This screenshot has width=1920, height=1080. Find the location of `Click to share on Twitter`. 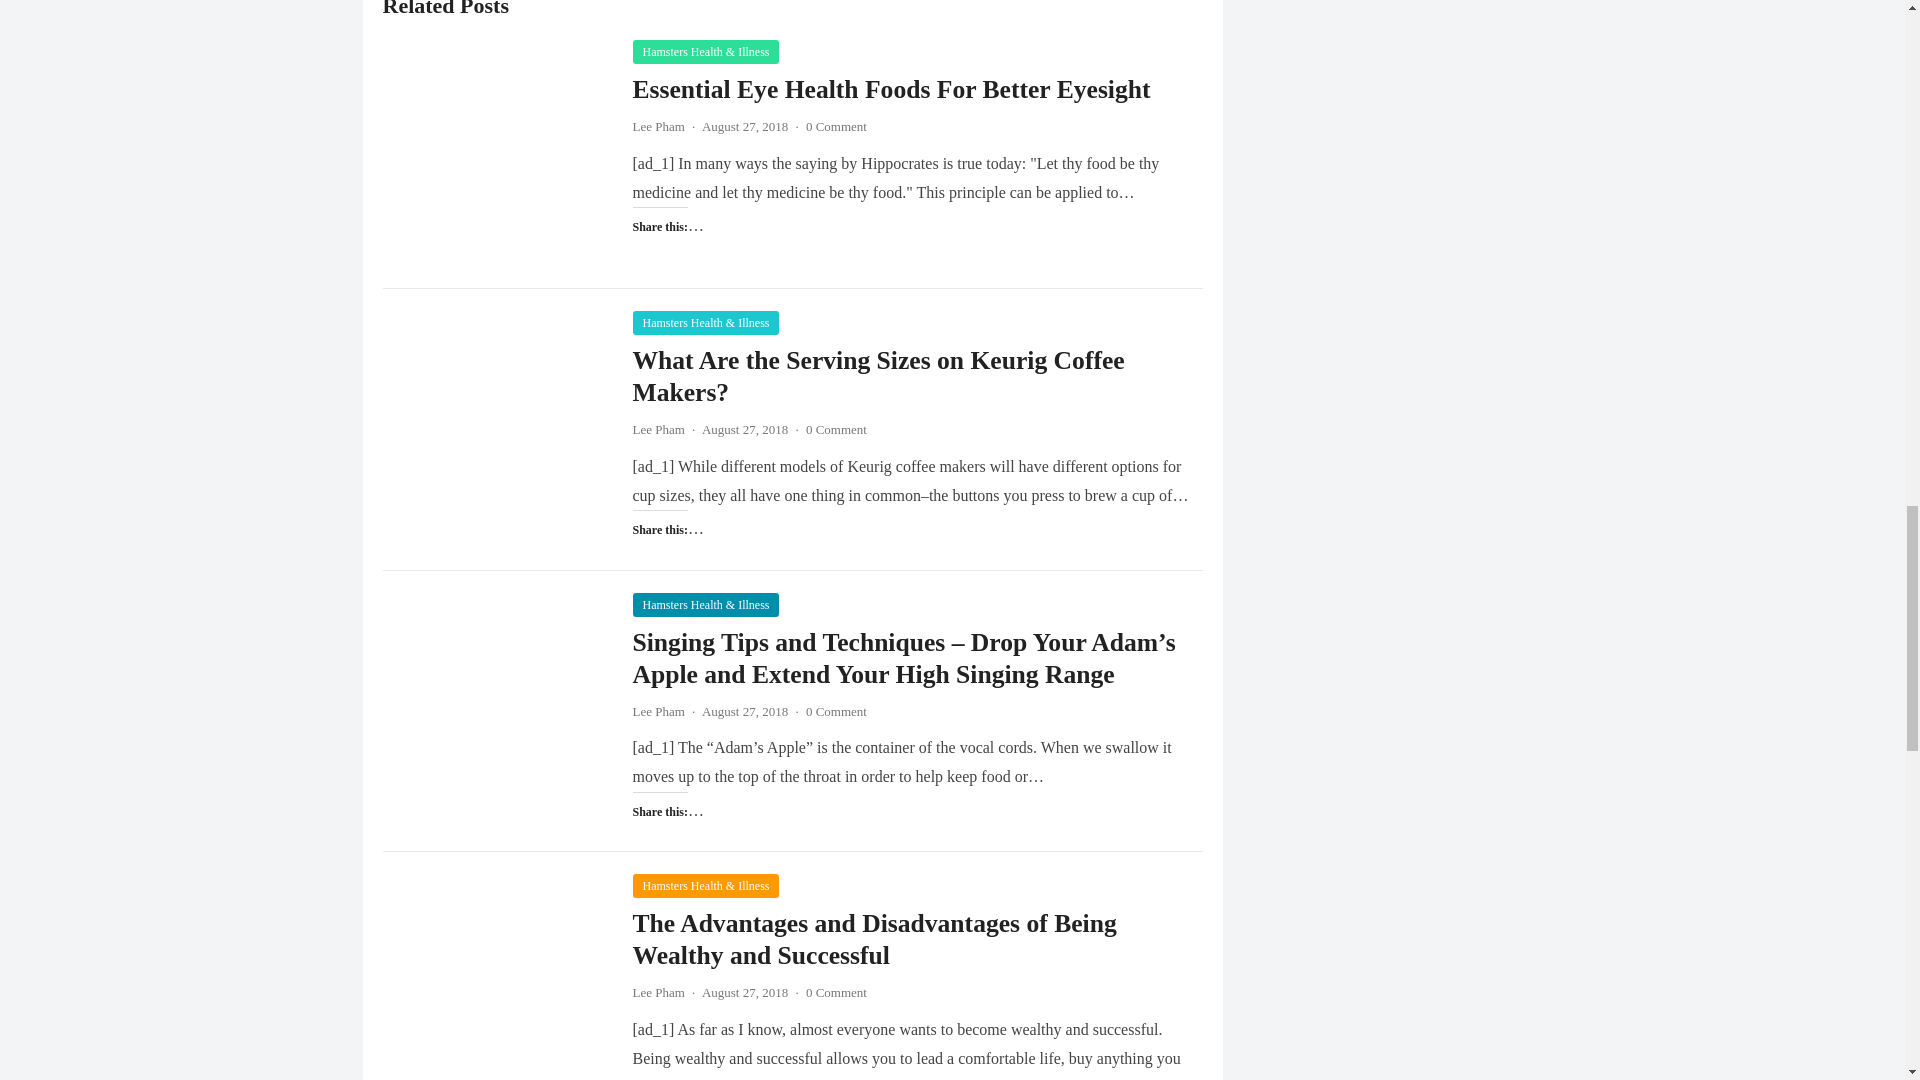

Click to share on Twitter is located at coordinates (648, 566).